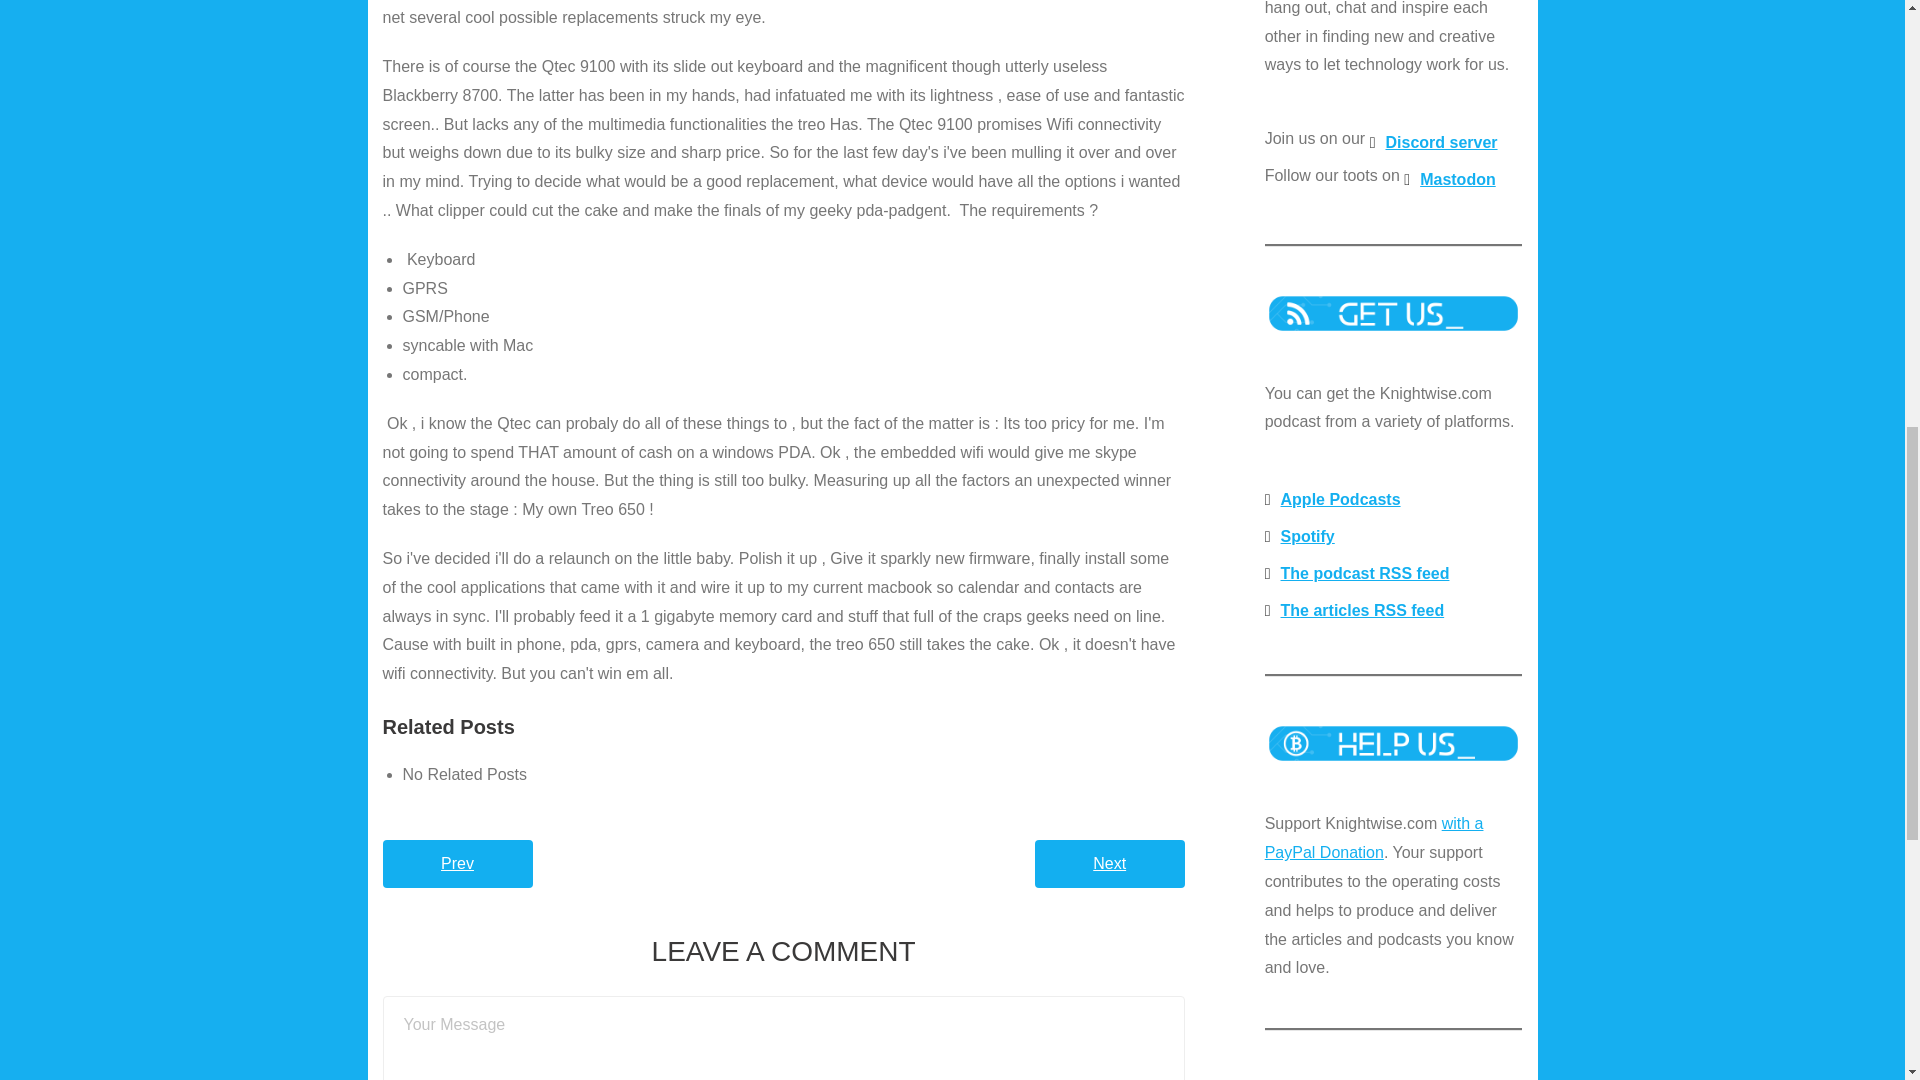 The height and width of the screenshot is (1080, 1920). I want to click on Prev, so click(456, 864).